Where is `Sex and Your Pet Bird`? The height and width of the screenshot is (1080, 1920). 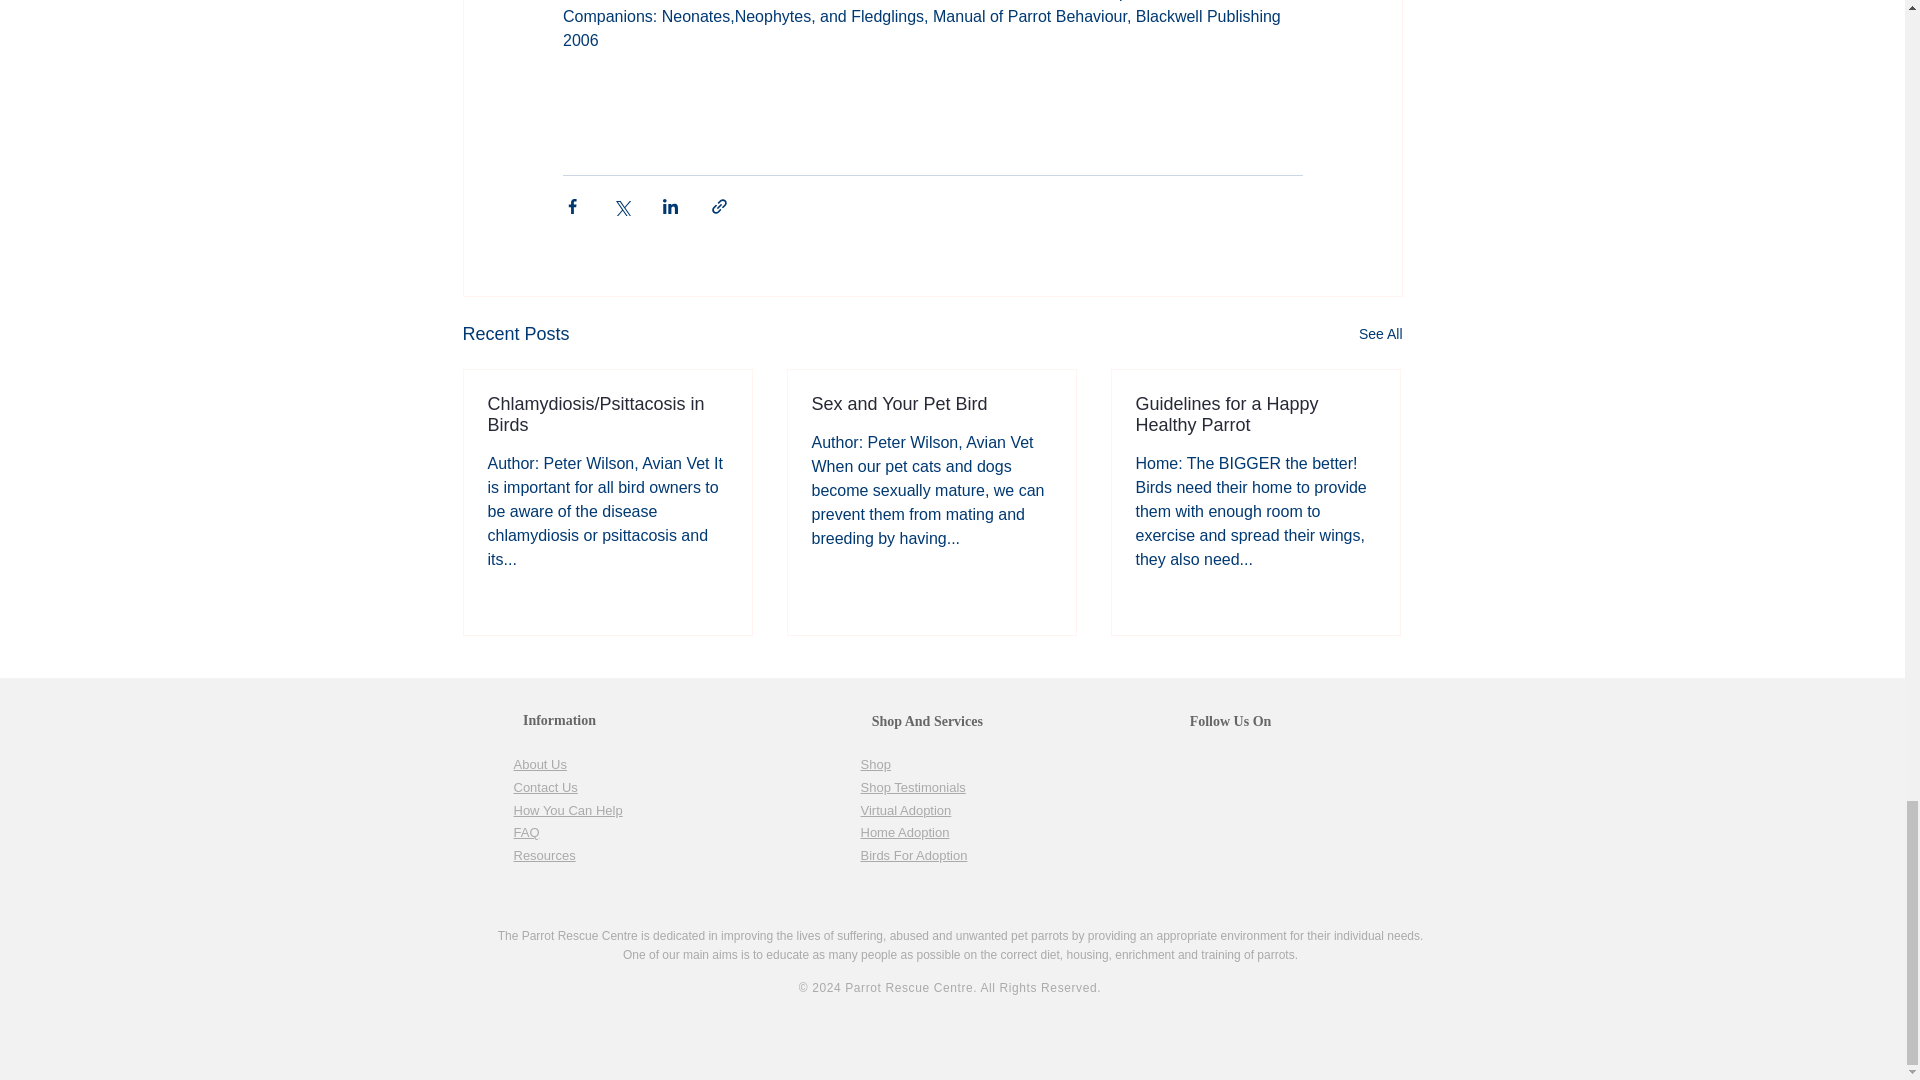 Sex and Your Pet Bird is located at coordinates (932, 404).